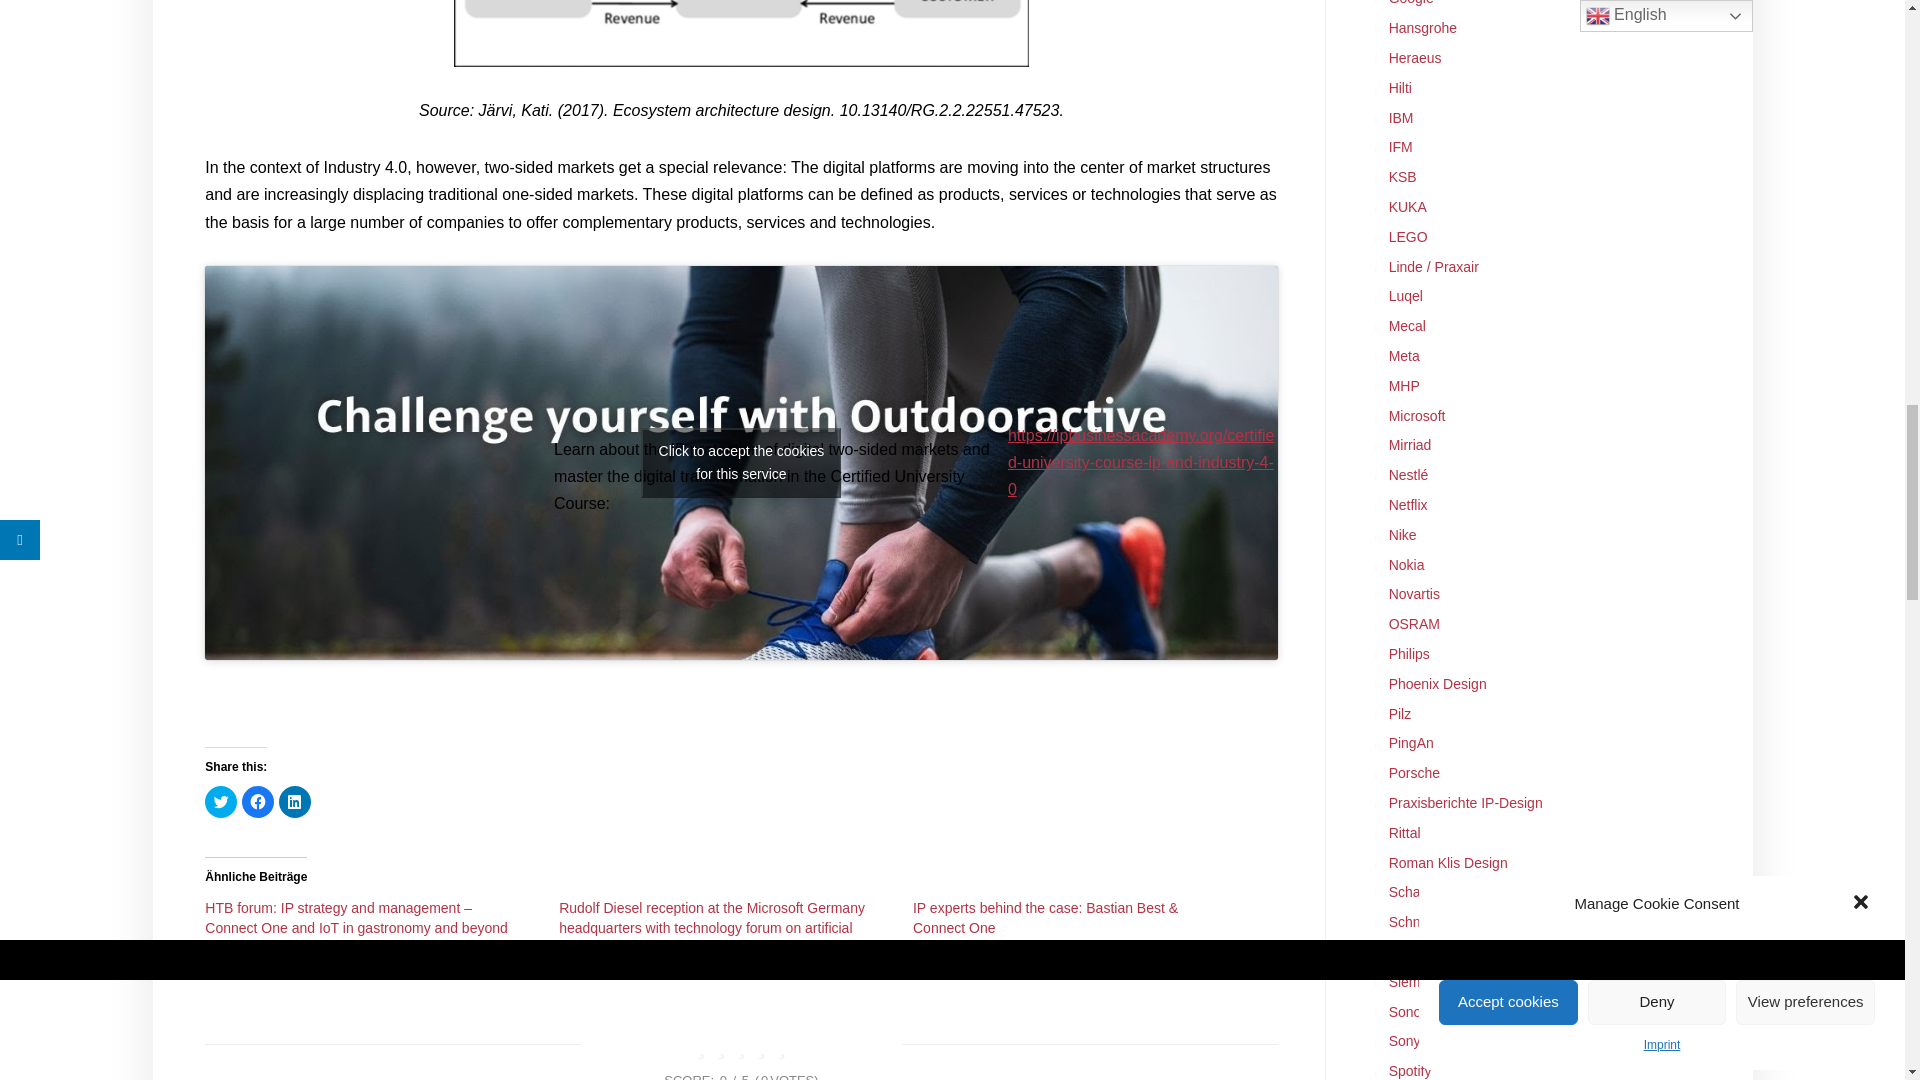  What do you see at coordinates (740, 1047) in the screenshot?
I see `3 Stars` at bounding box center [740, 1047].